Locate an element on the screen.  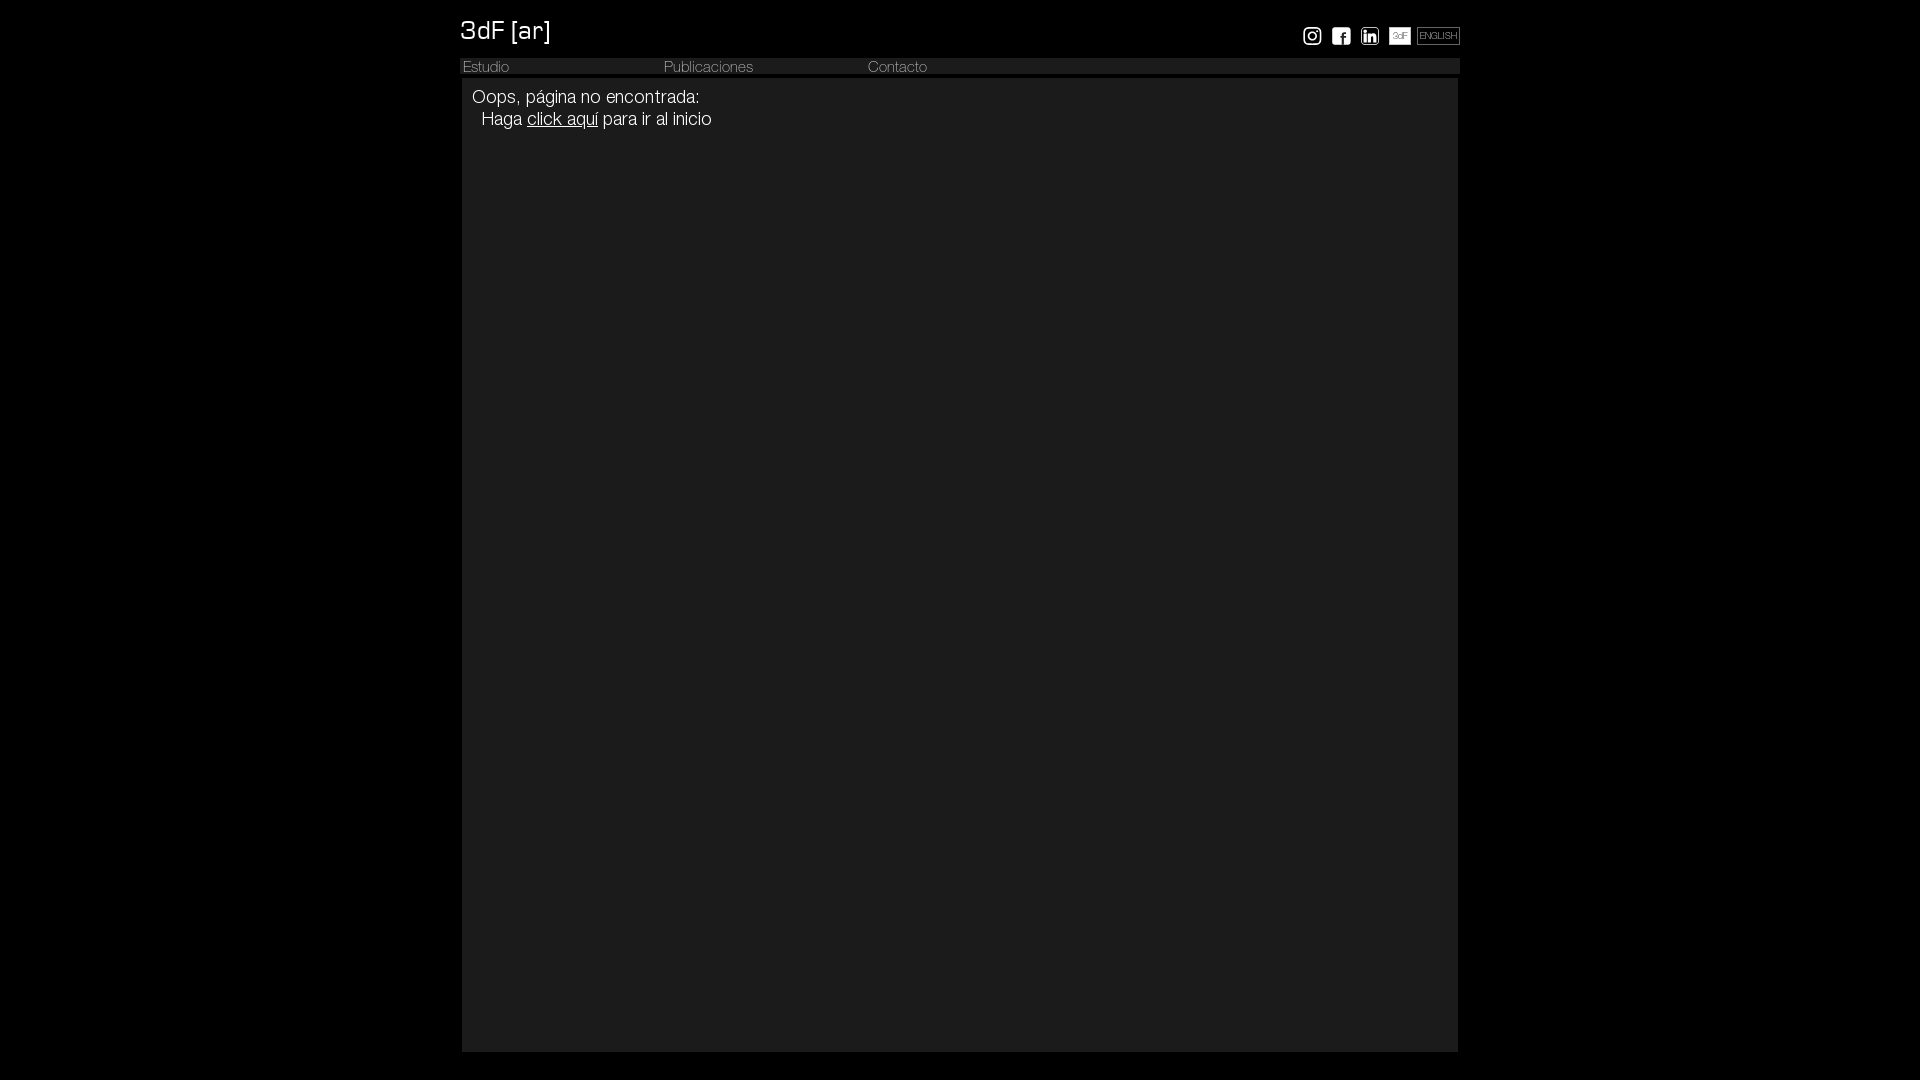
ENGLISH is located at coordinates (1438, 38).